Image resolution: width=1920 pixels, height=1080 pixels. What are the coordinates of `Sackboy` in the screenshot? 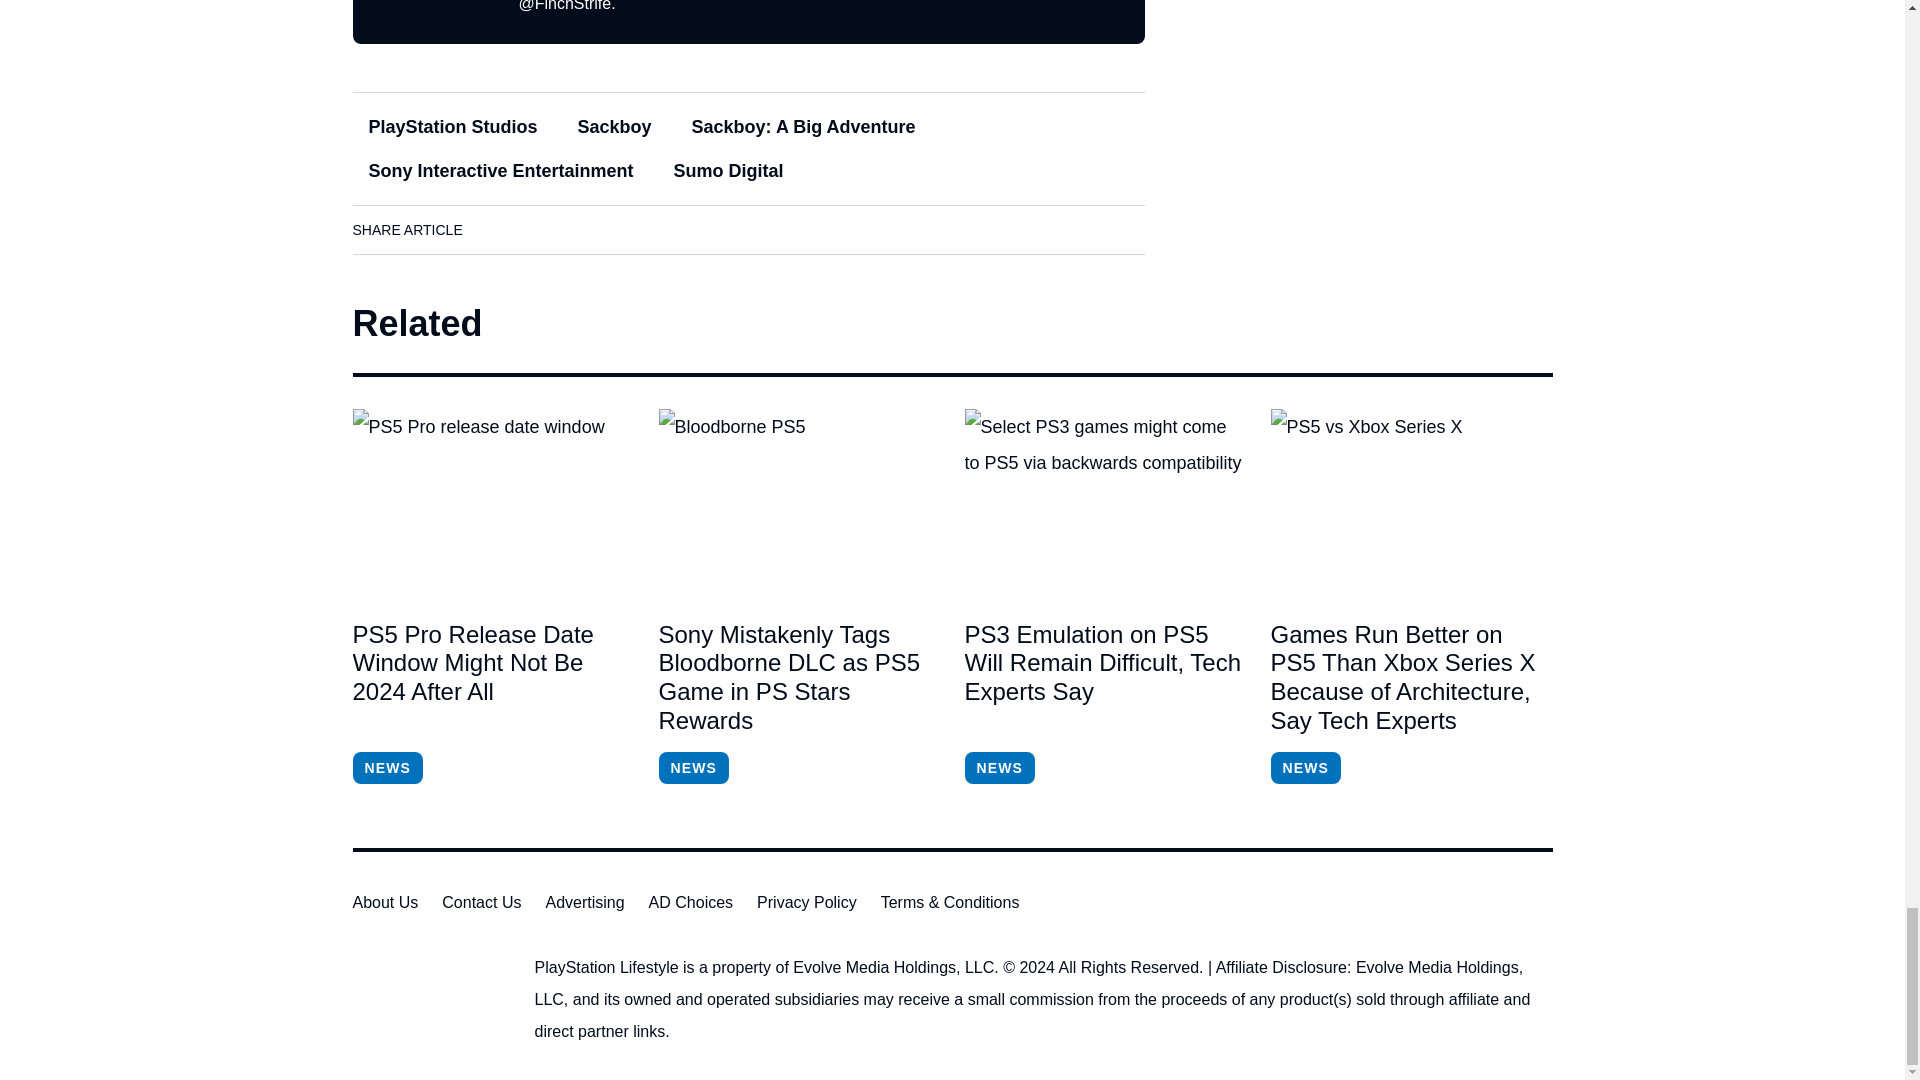 It's located at (615, 126).